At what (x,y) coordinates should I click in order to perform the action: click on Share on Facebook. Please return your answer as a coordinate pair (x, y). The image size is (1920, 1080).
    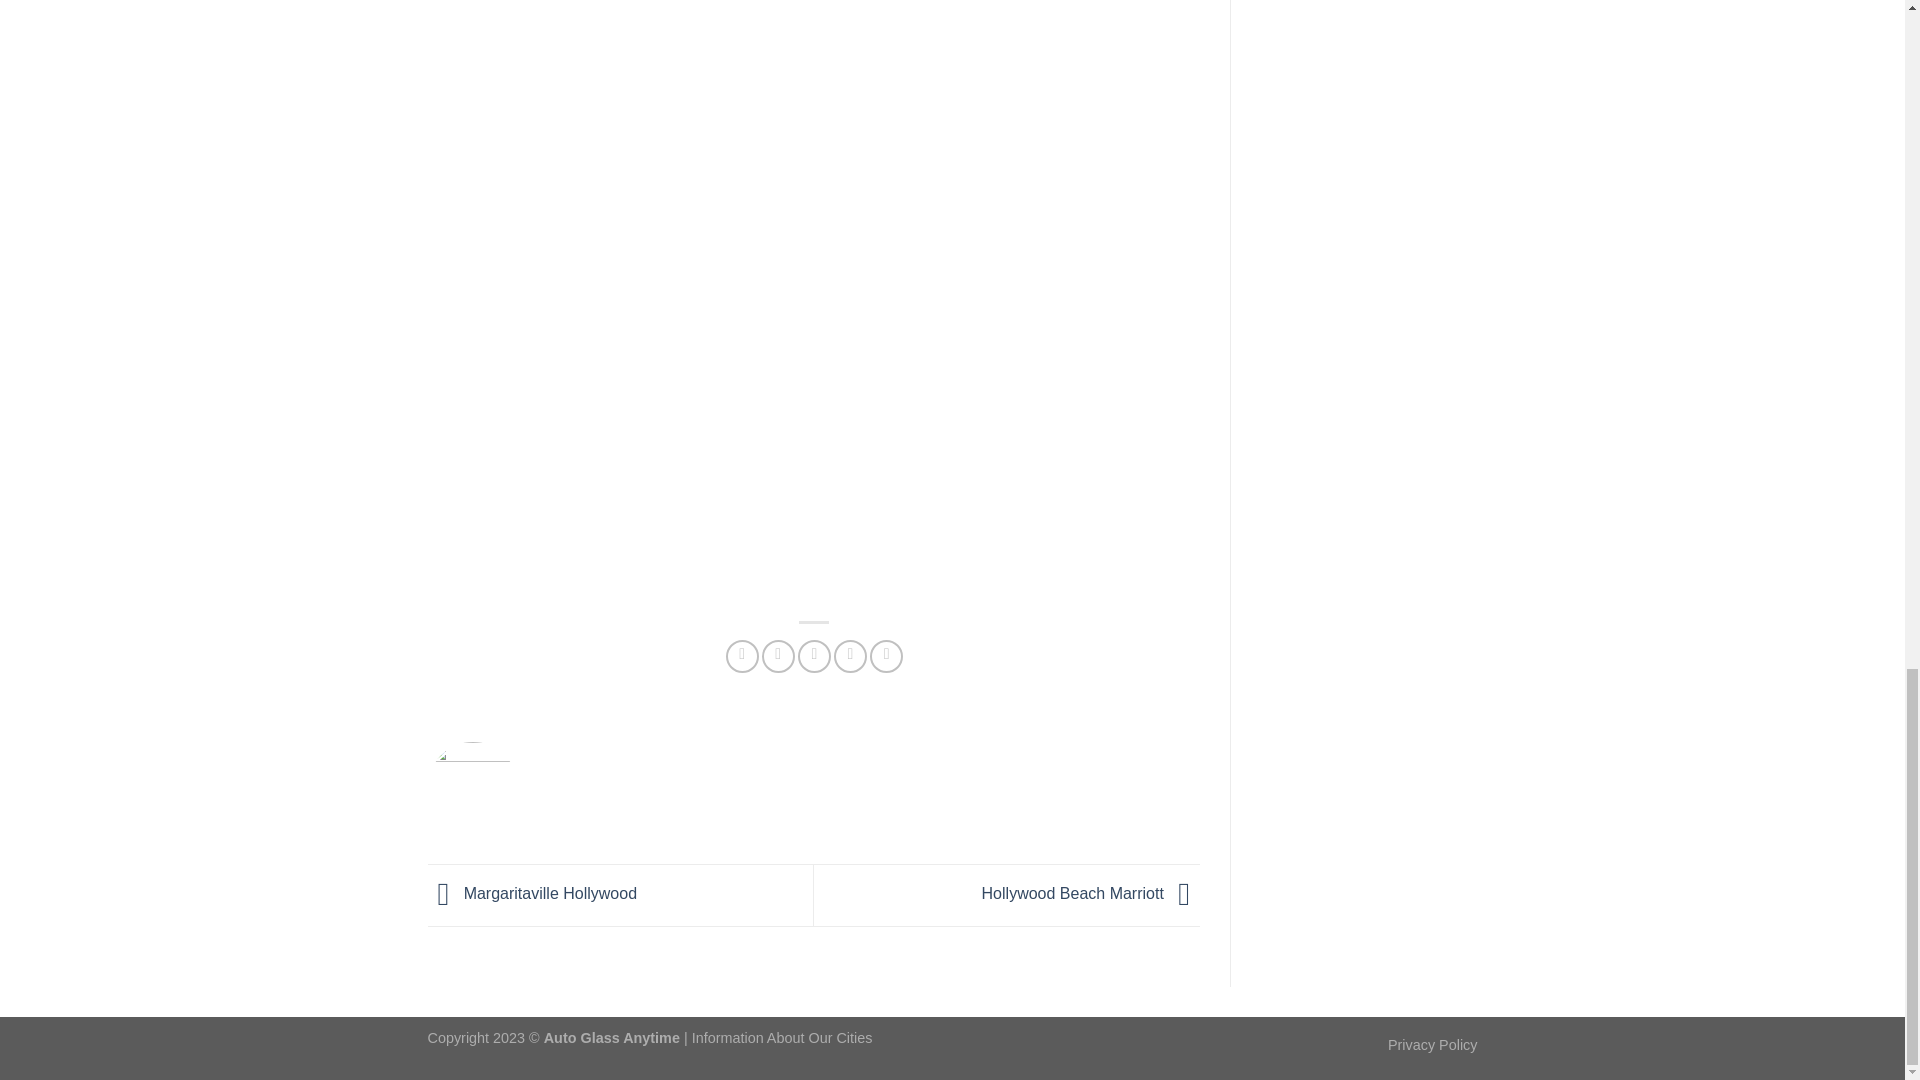
    Looking at the image, I should click on (742, 656).